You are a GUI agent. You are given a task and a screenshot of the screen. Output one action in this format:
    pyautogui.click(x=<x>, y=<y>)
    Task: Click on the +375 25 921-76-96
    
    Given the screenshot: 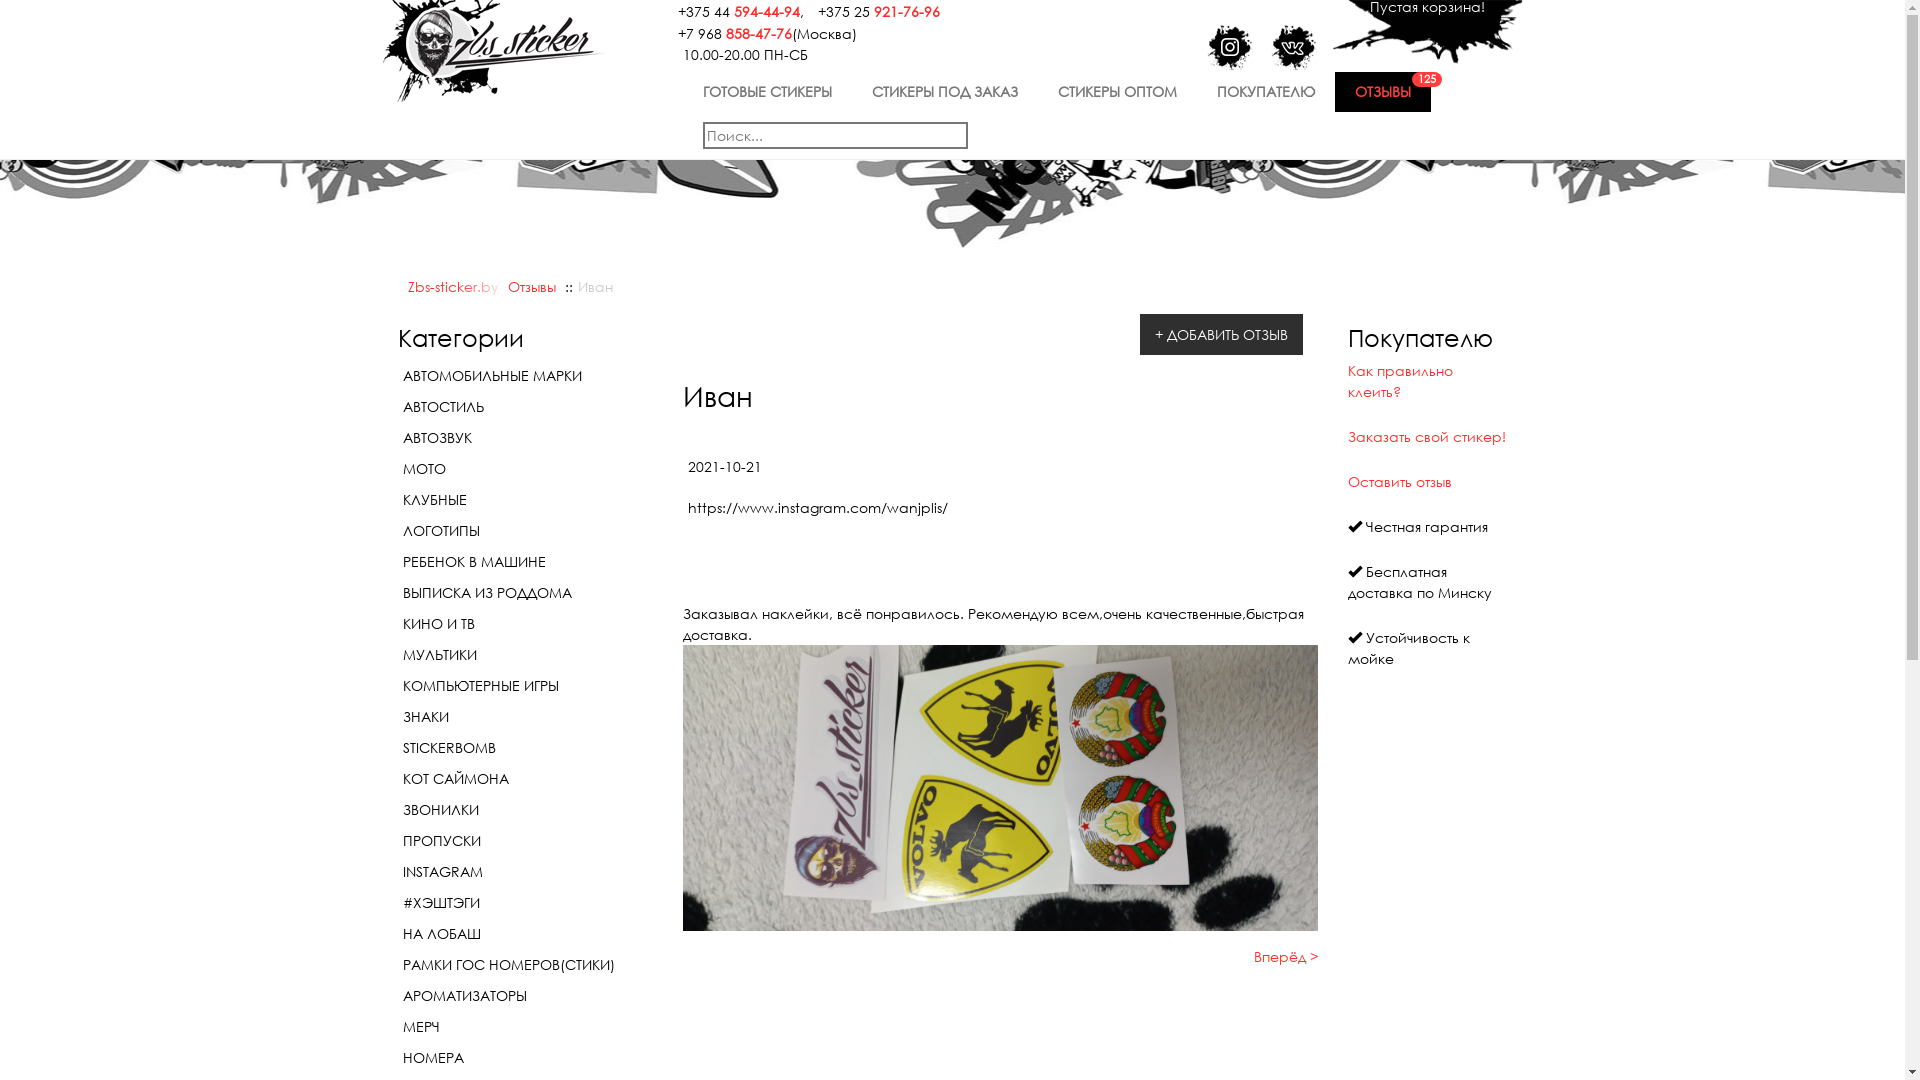 What is the action you would take?
    pyautogui.click(x=874, y=10)
    